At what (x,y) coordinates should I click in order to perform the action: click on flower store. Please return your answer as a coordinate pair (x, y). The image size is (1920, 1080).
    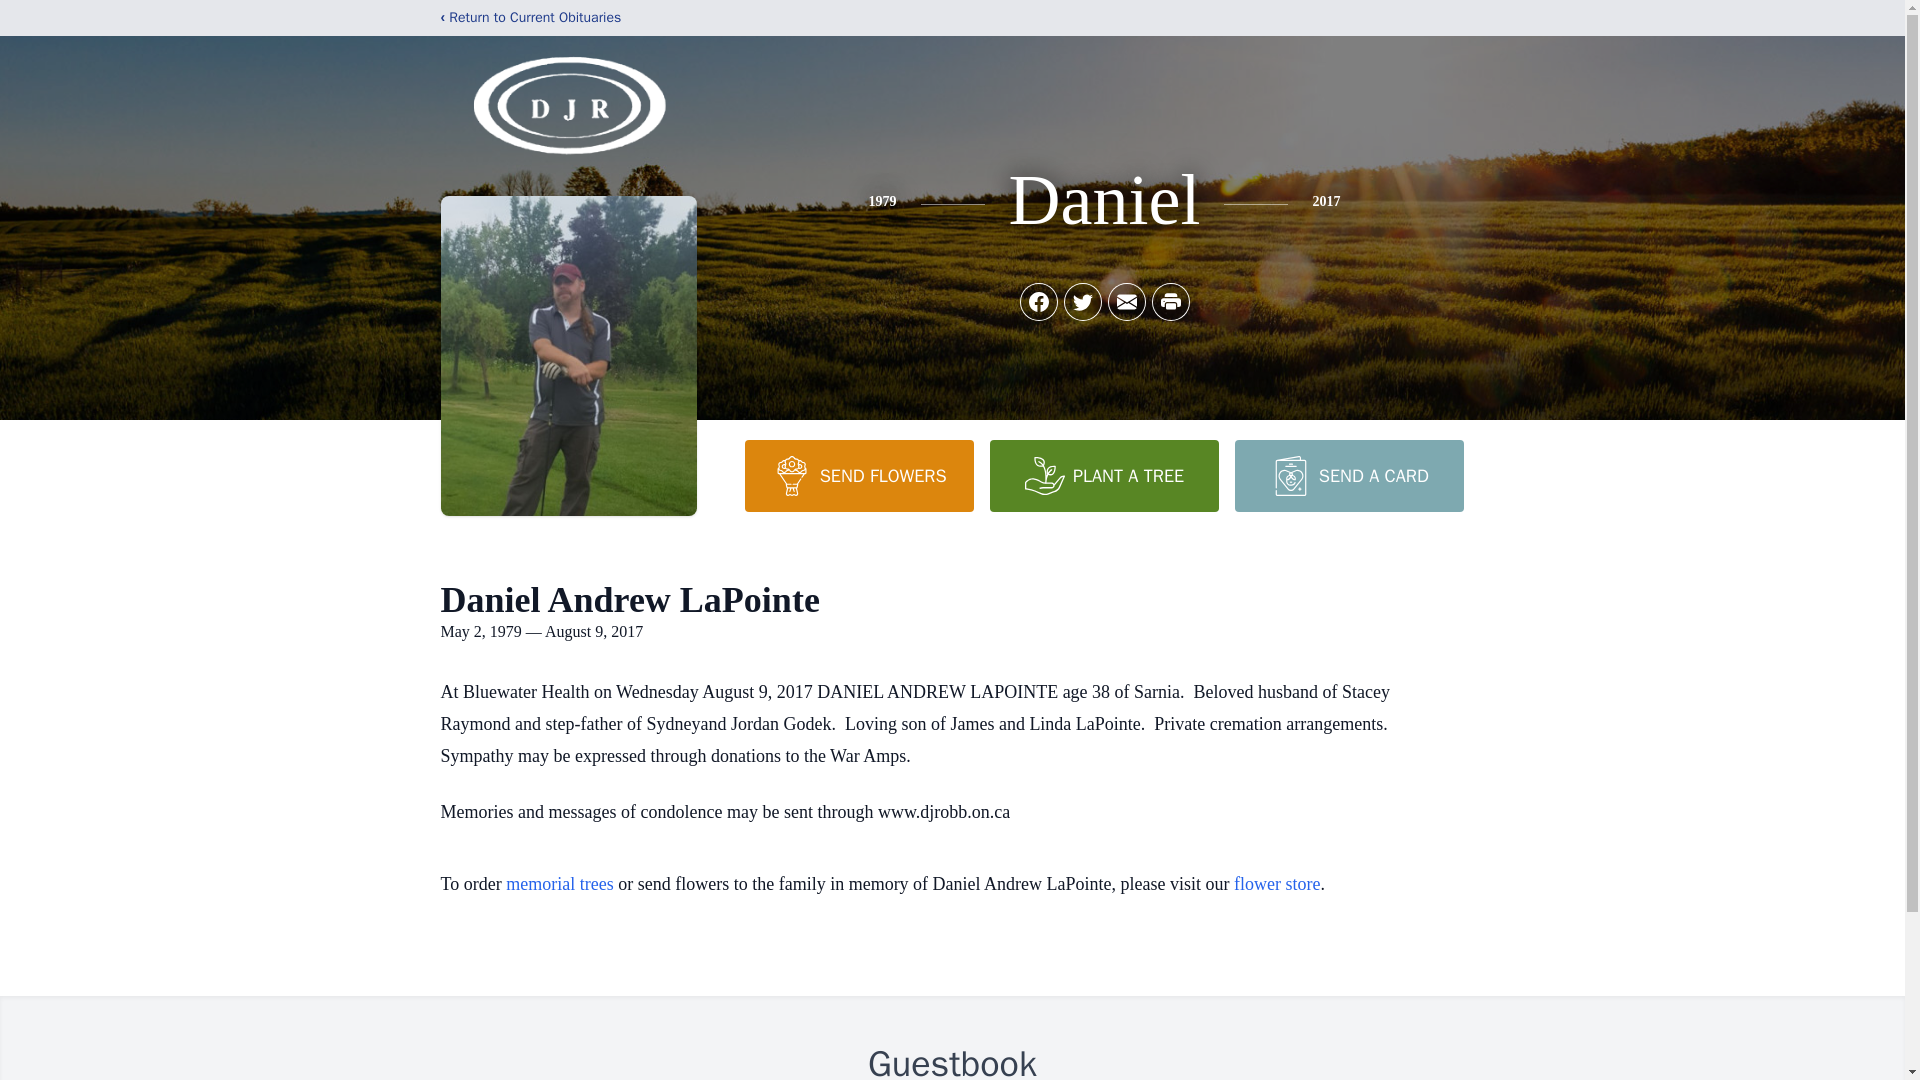
    Looking at the image, I should click on (1277, 884).